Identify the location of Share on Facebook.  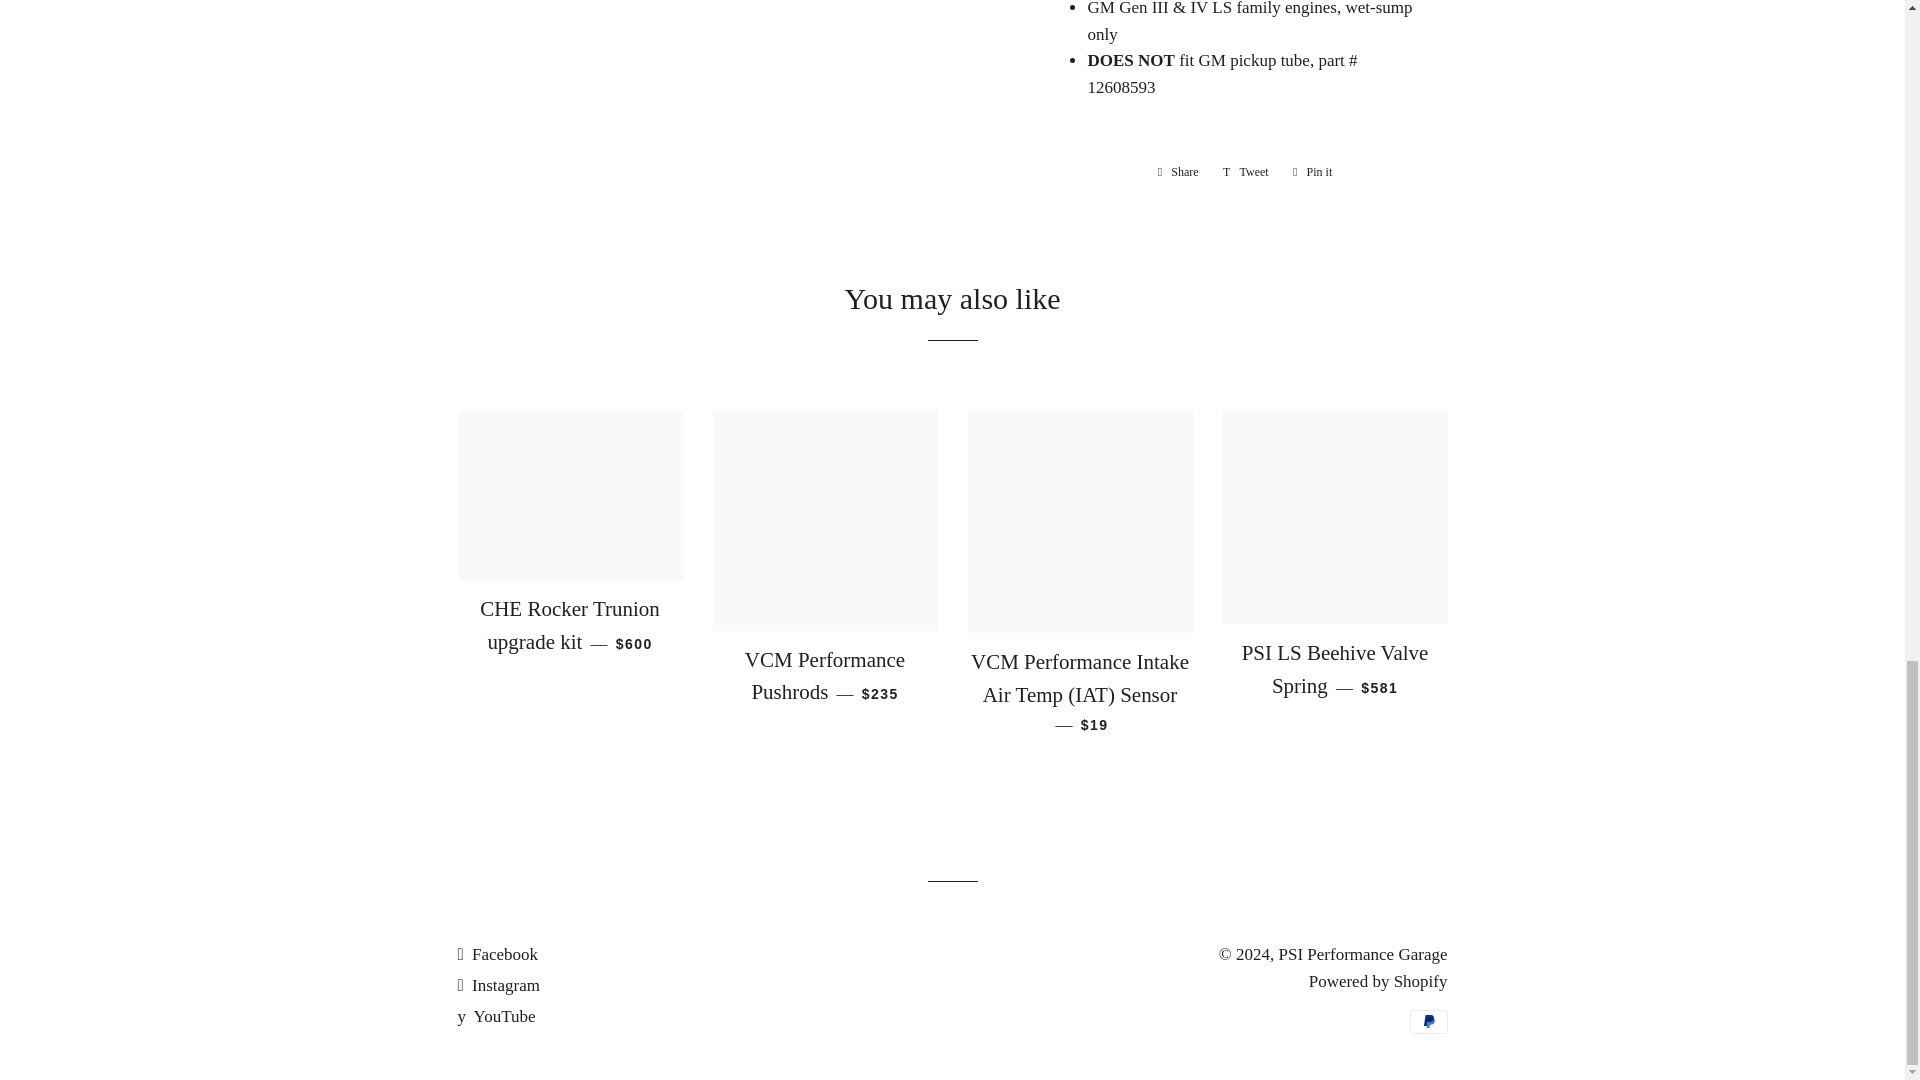
(1178, 171).